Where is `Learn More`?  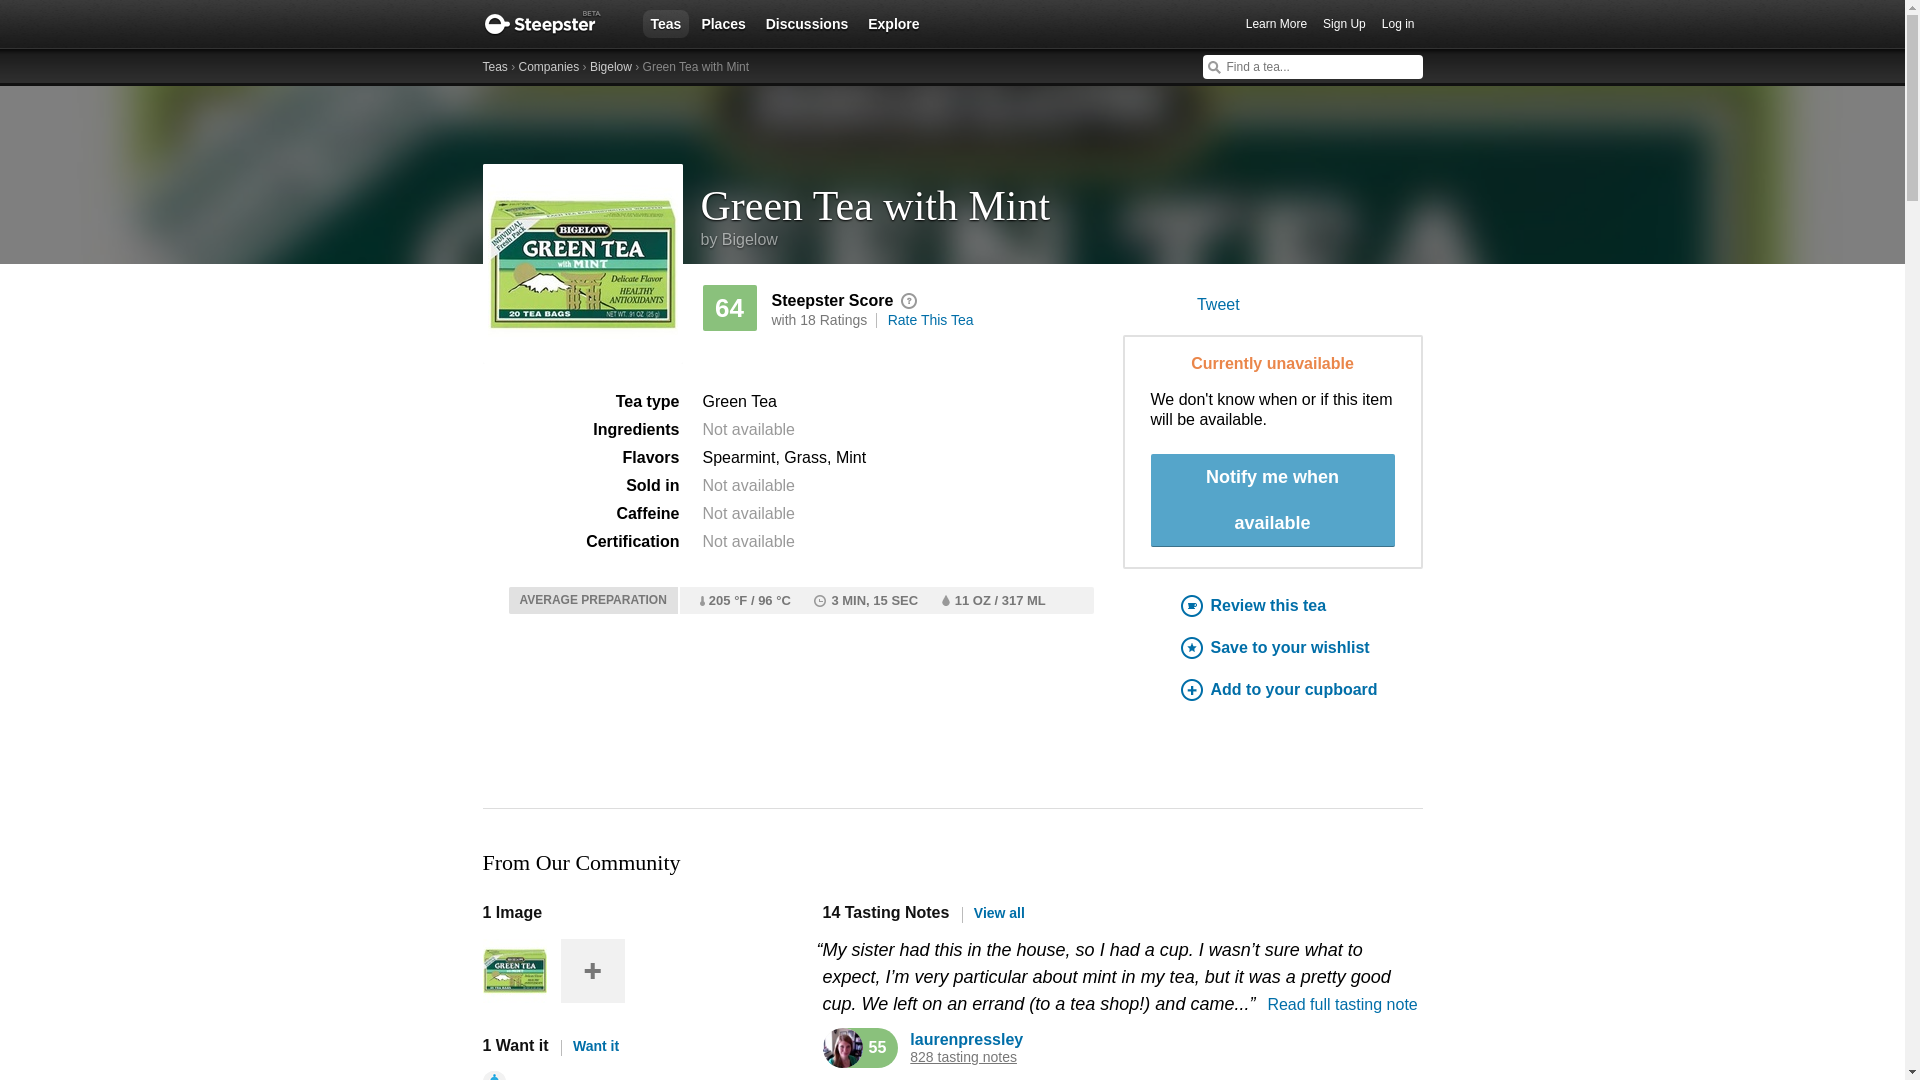
Learn More is located at coordinates (1276, 24).